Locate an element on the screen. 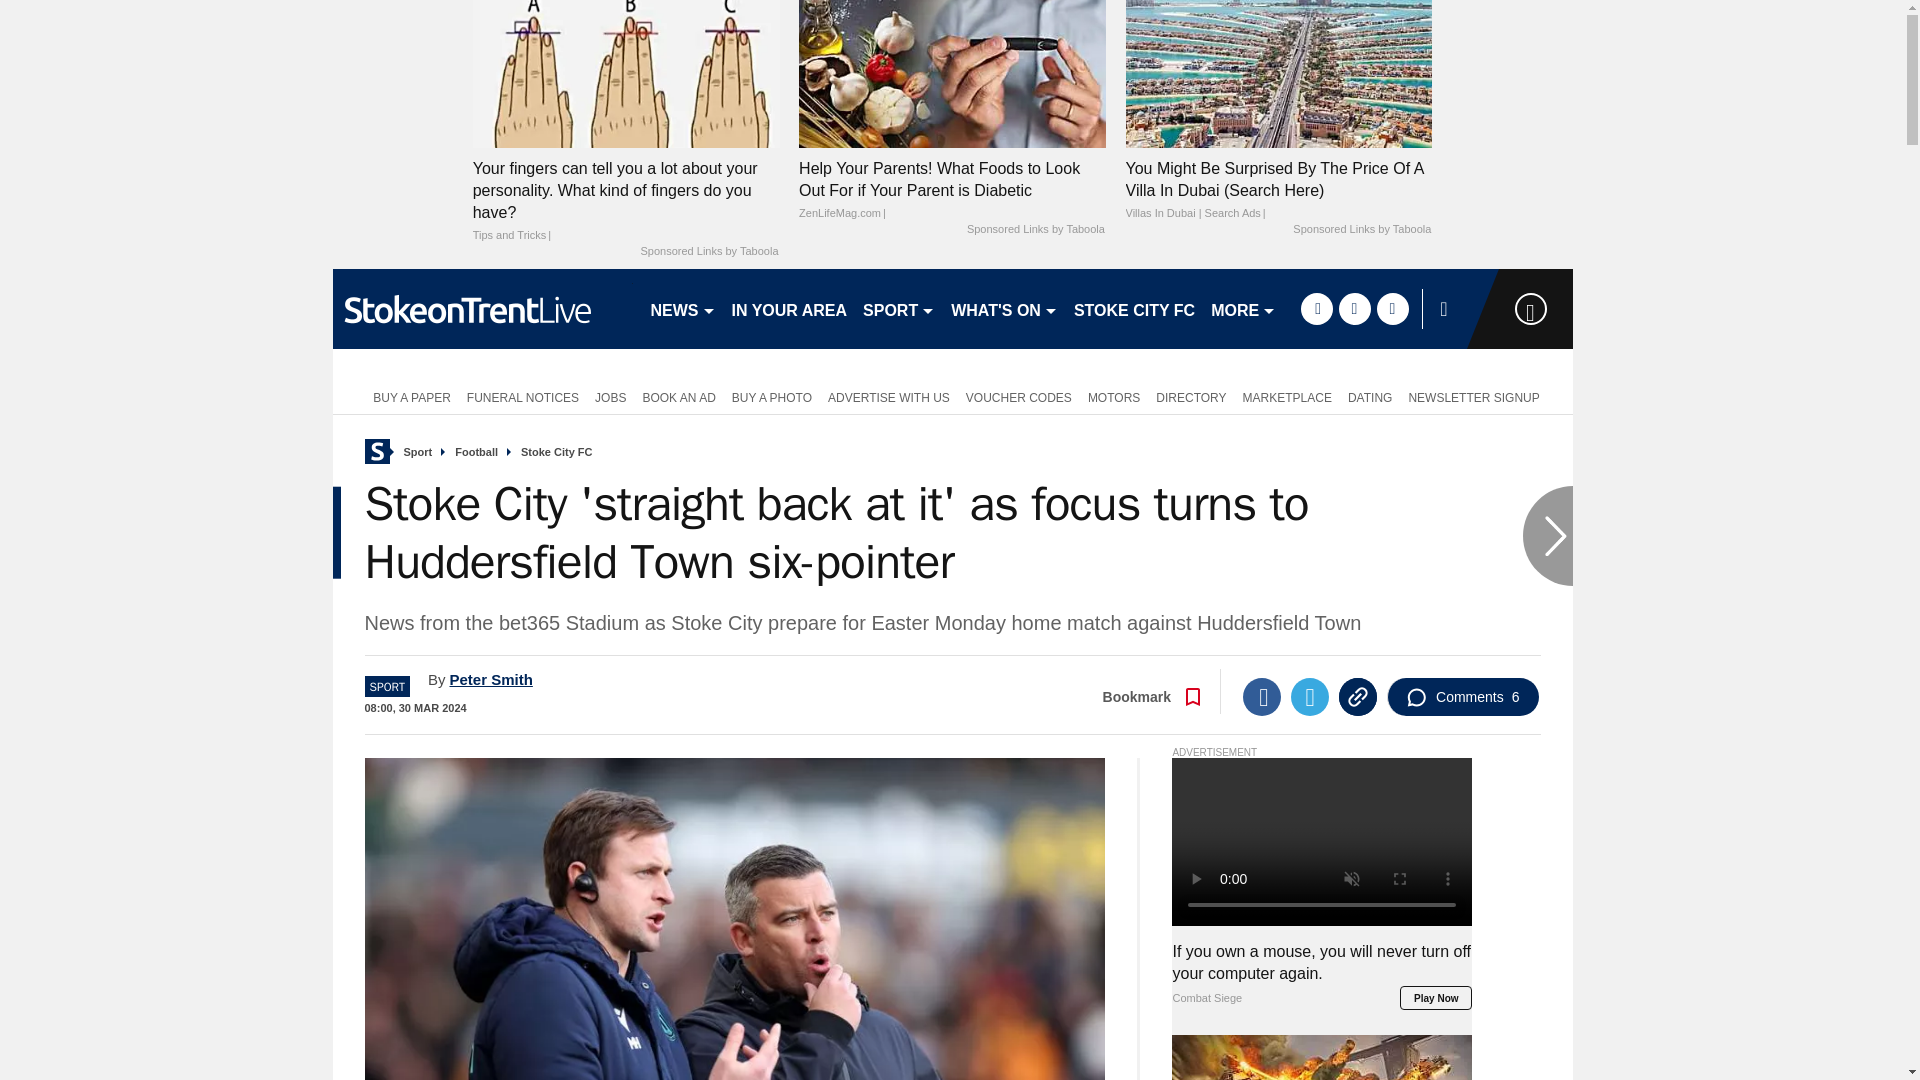 The width and height of the screenshot is (1920, 1080). Comments is located at coordinates (1462, 697).